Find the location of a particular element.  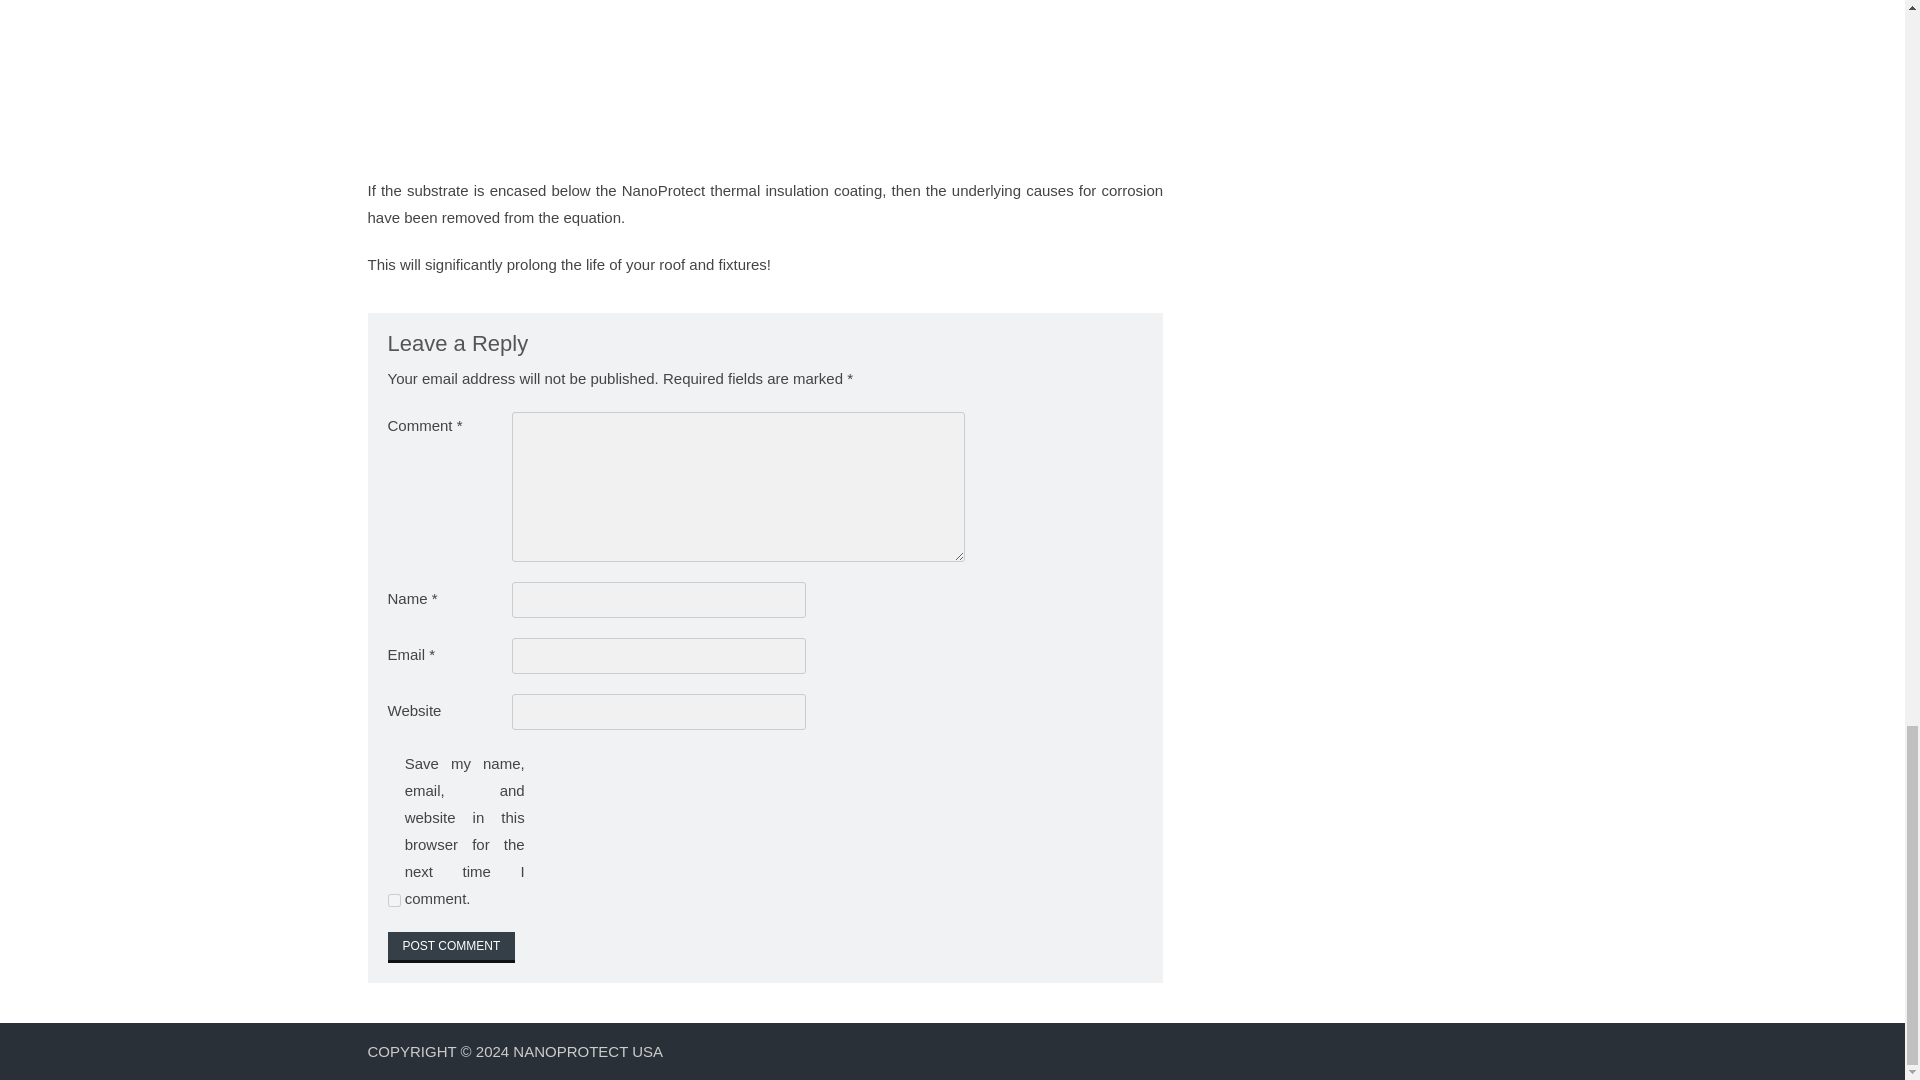

Post Comment is located at coordinates (452, 948).